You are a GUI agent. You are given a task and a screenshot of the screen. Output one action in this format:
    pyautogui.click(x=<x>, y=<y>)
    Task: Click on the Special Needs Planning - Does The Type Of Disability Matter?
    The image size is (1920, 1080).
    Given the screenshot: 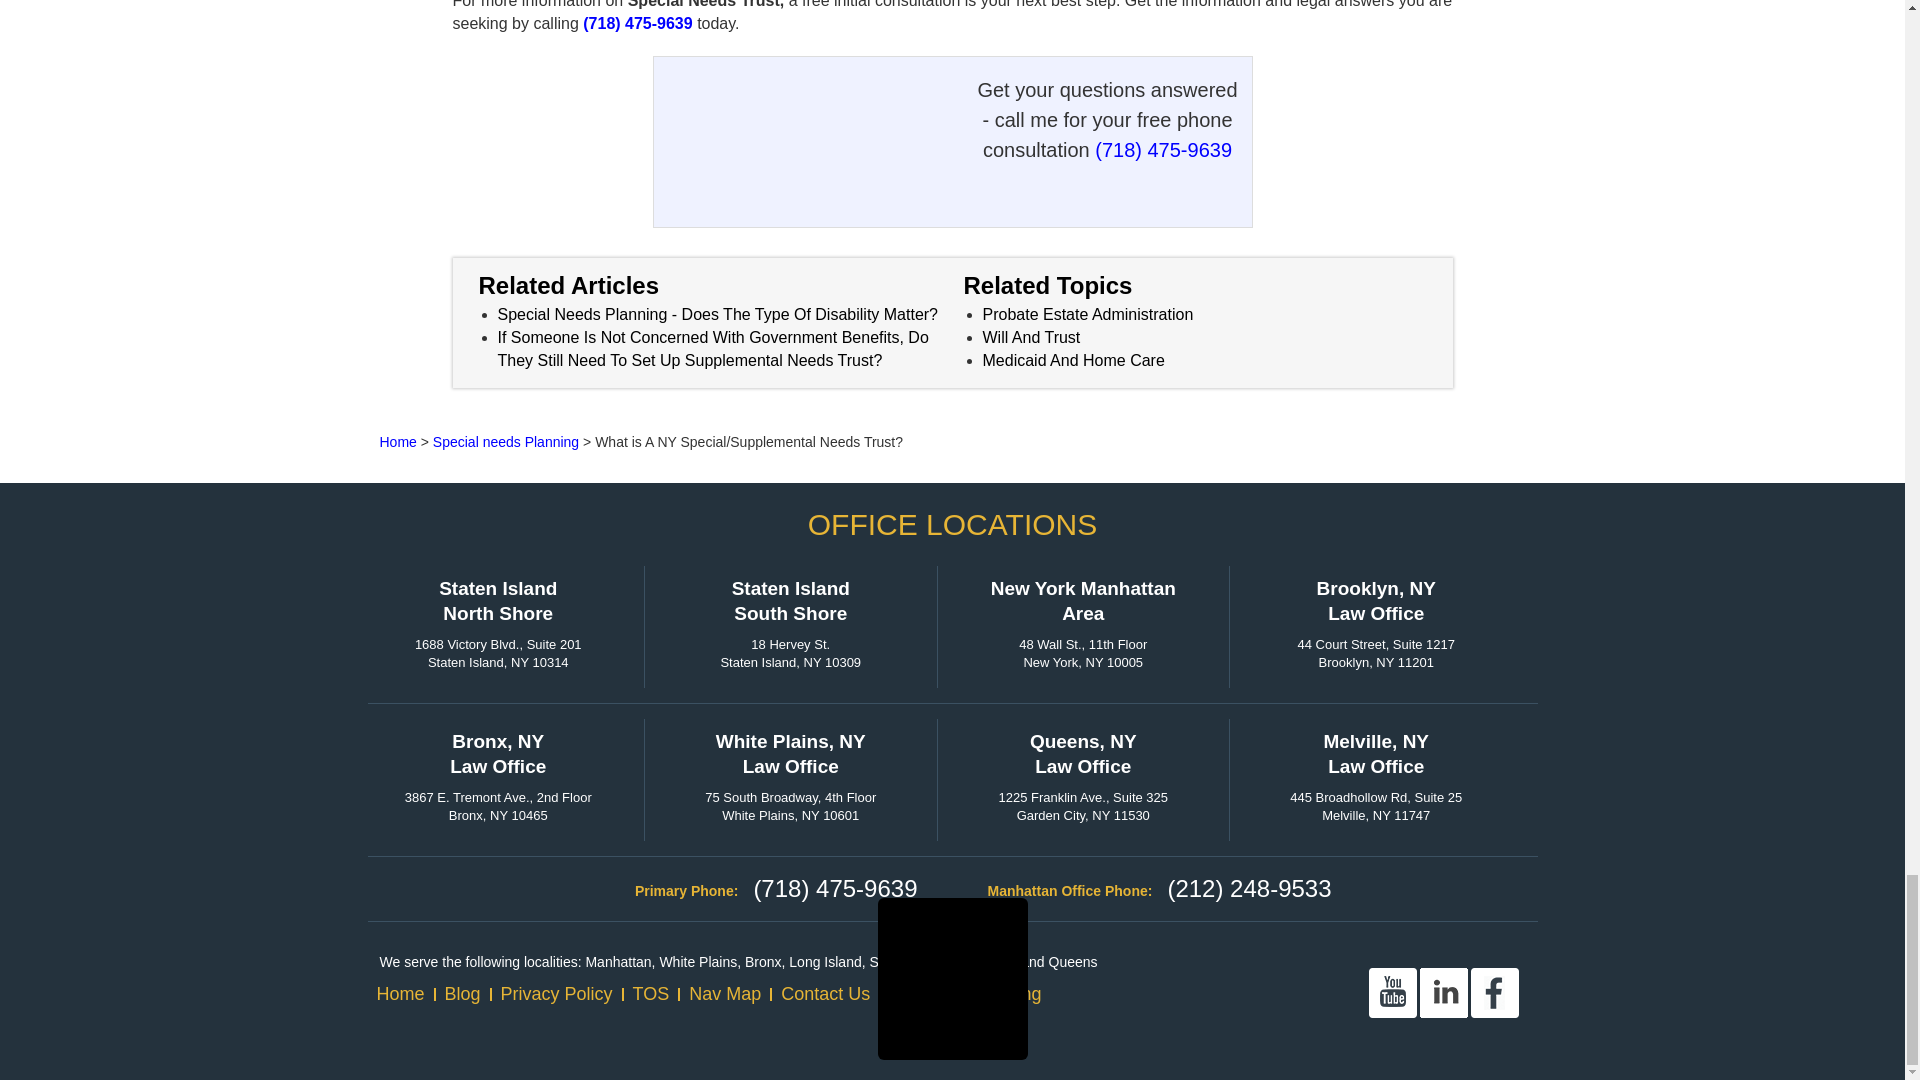 What is the action you would take?
    pyautogui.click(x=718, y=314)
    